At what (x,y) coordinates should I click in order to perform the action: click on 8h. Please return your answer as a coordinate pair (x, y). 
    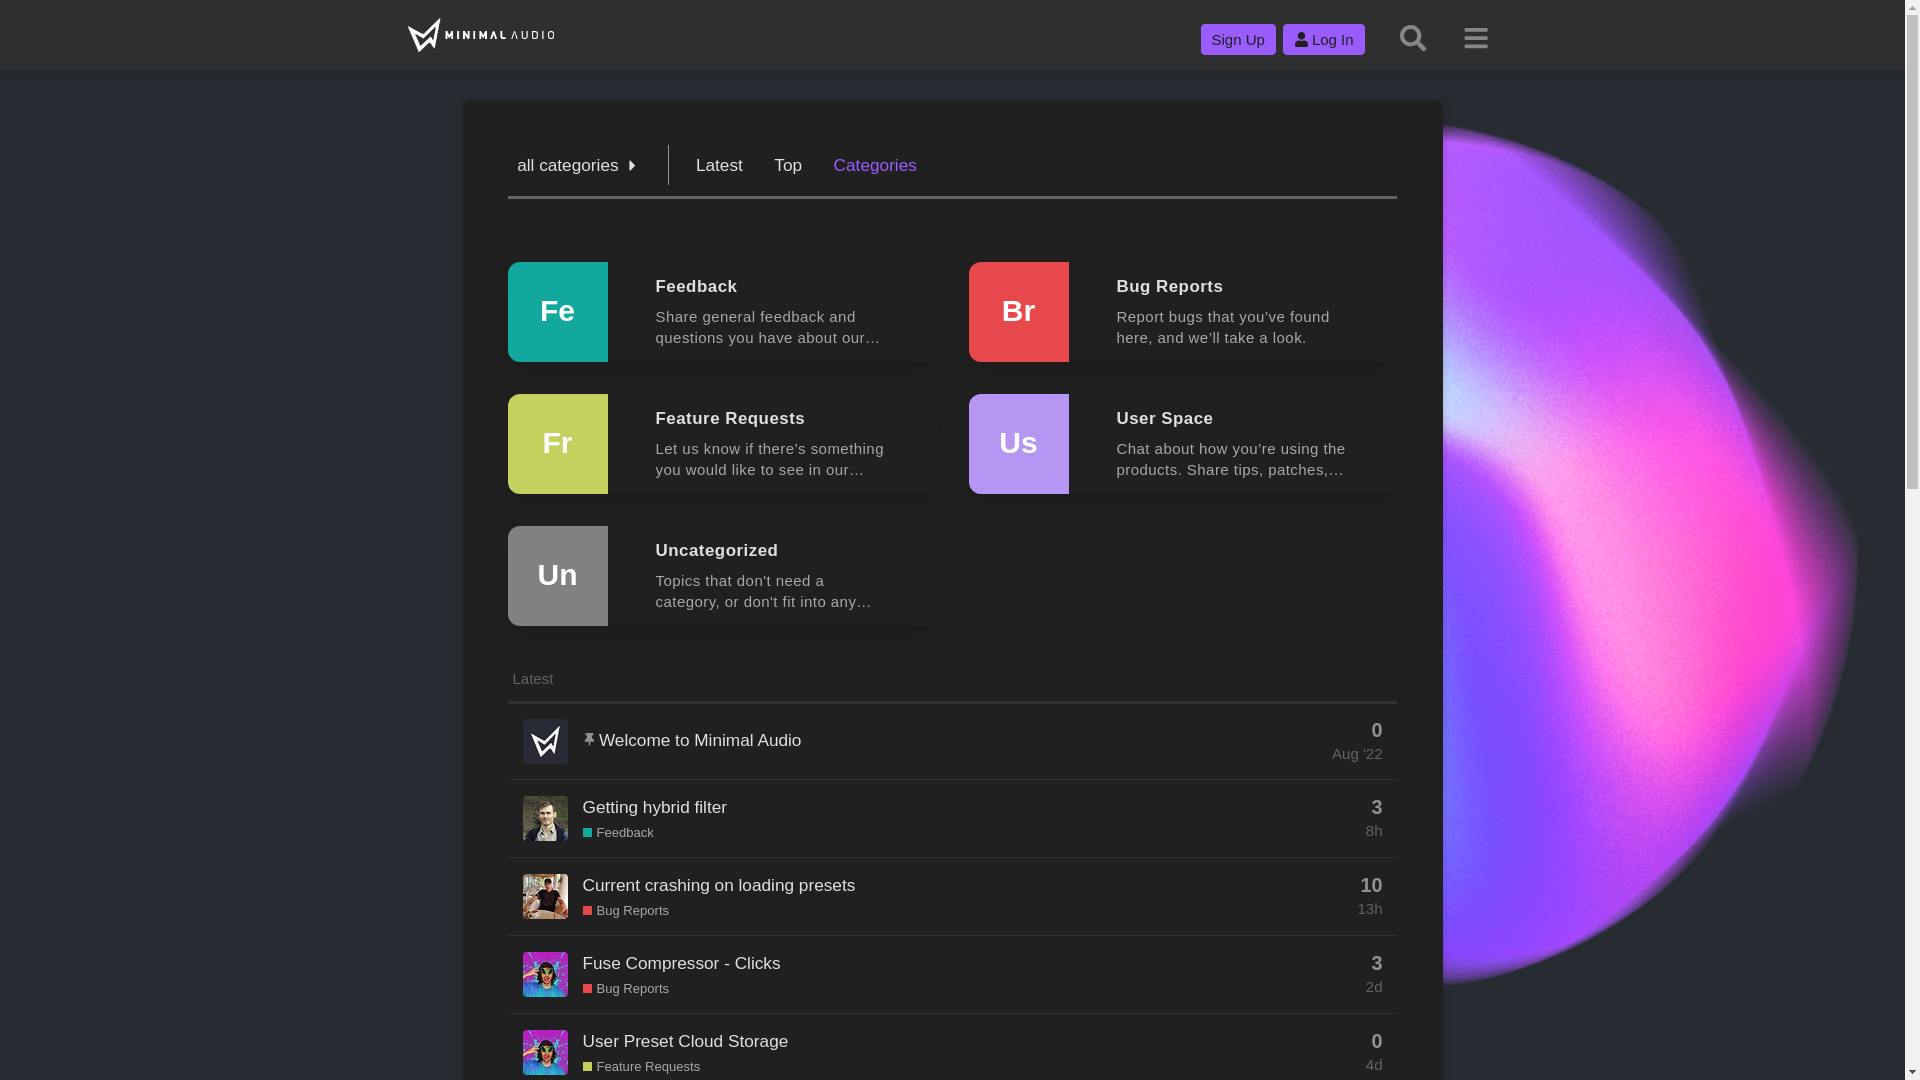
    Looking at the image, I should click on (1374, 830).